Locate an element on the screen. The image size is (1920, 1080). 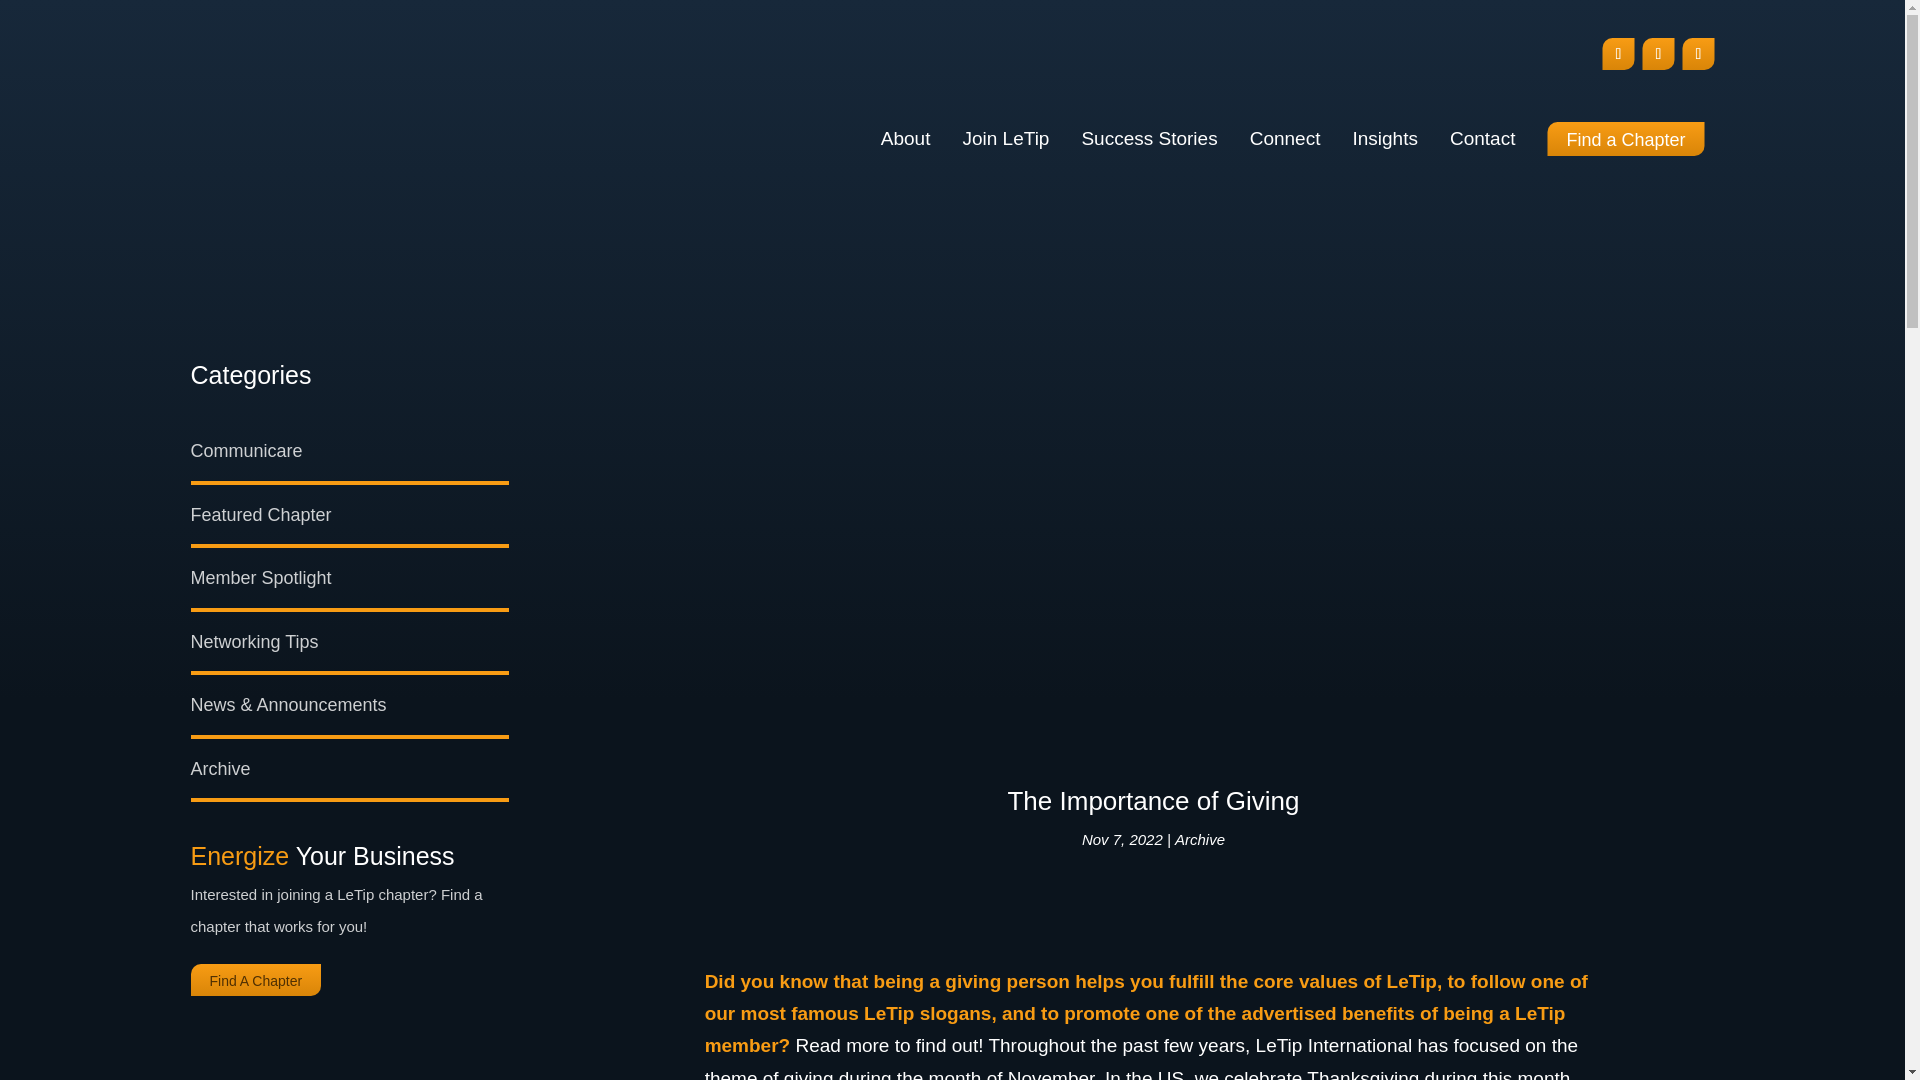
Insights is located at coordinates (1384, 138).